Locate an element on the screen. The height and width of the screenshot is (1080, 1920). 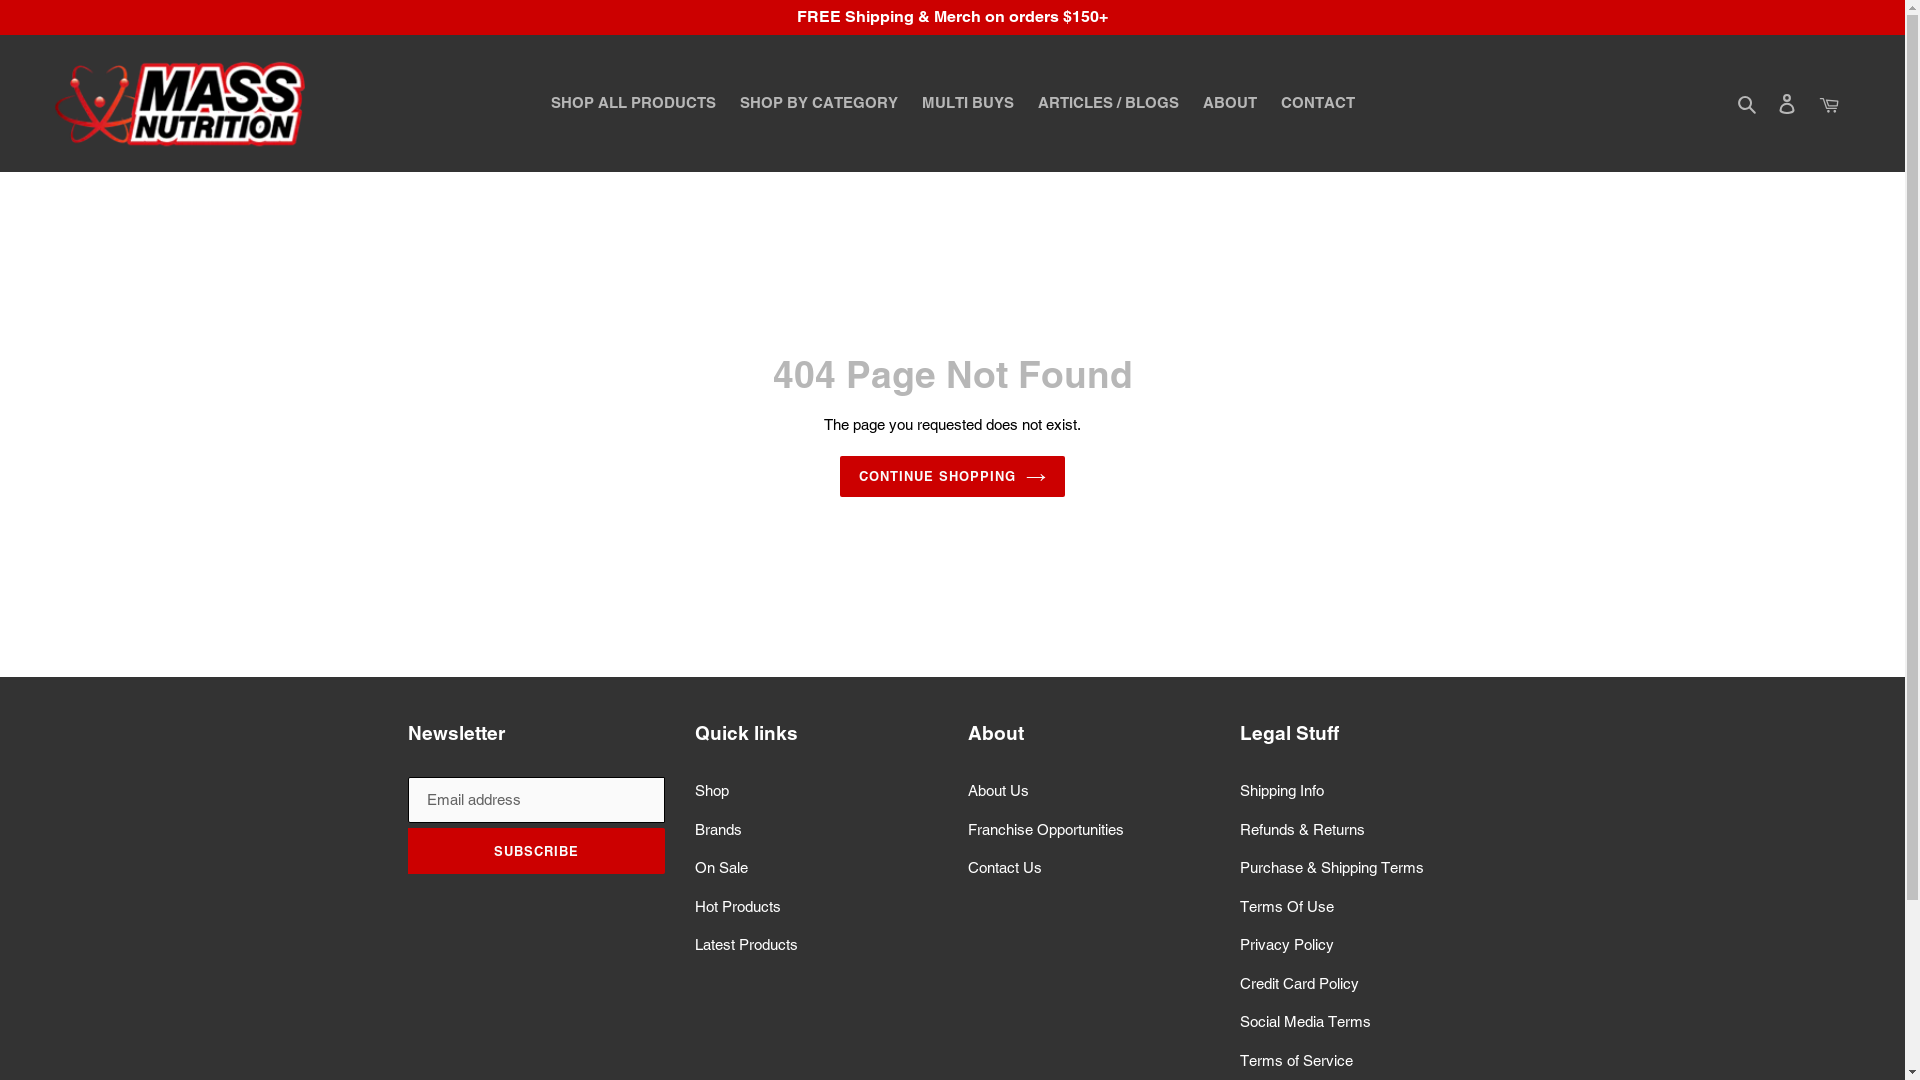
Terms of Service is located at coordinates (1296, 1060).